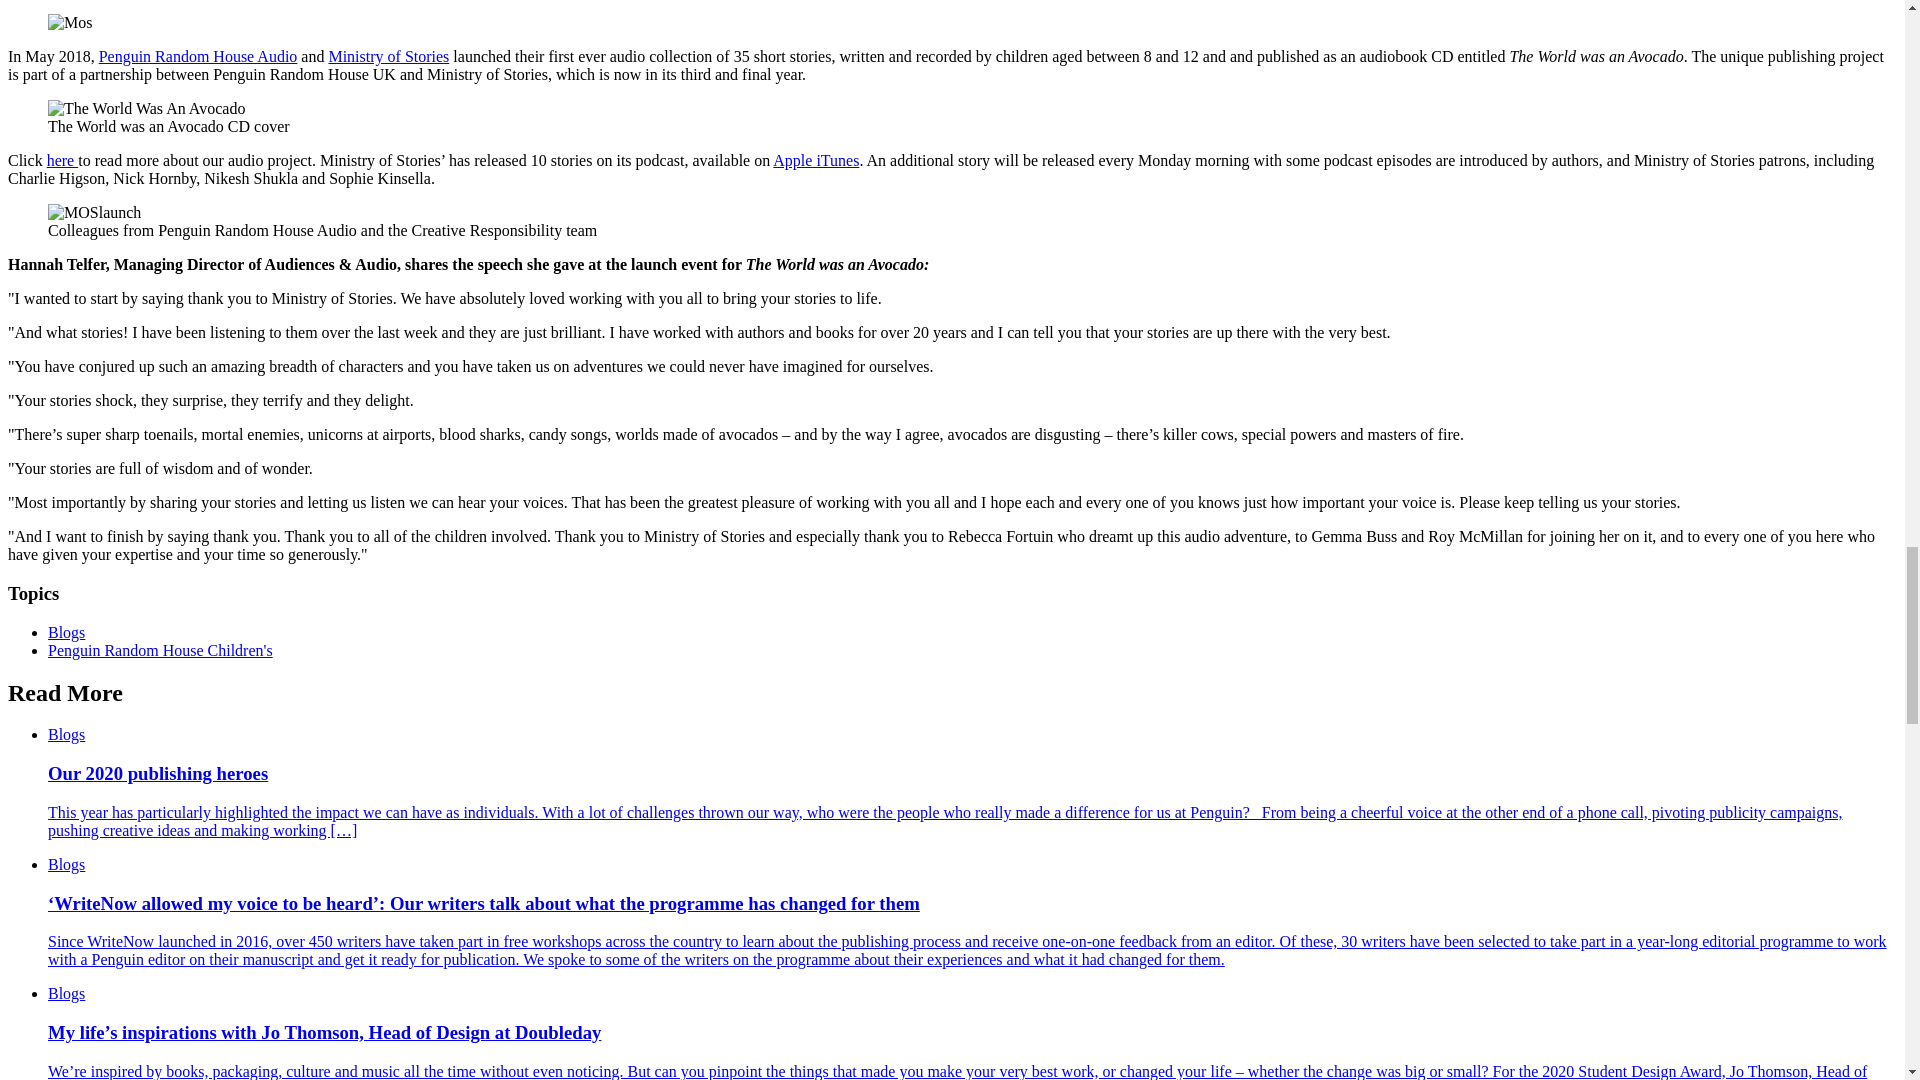 This screenshot has width=1920, height=1080. I want to click on Penguin Random House Audio, so click(198, 56).